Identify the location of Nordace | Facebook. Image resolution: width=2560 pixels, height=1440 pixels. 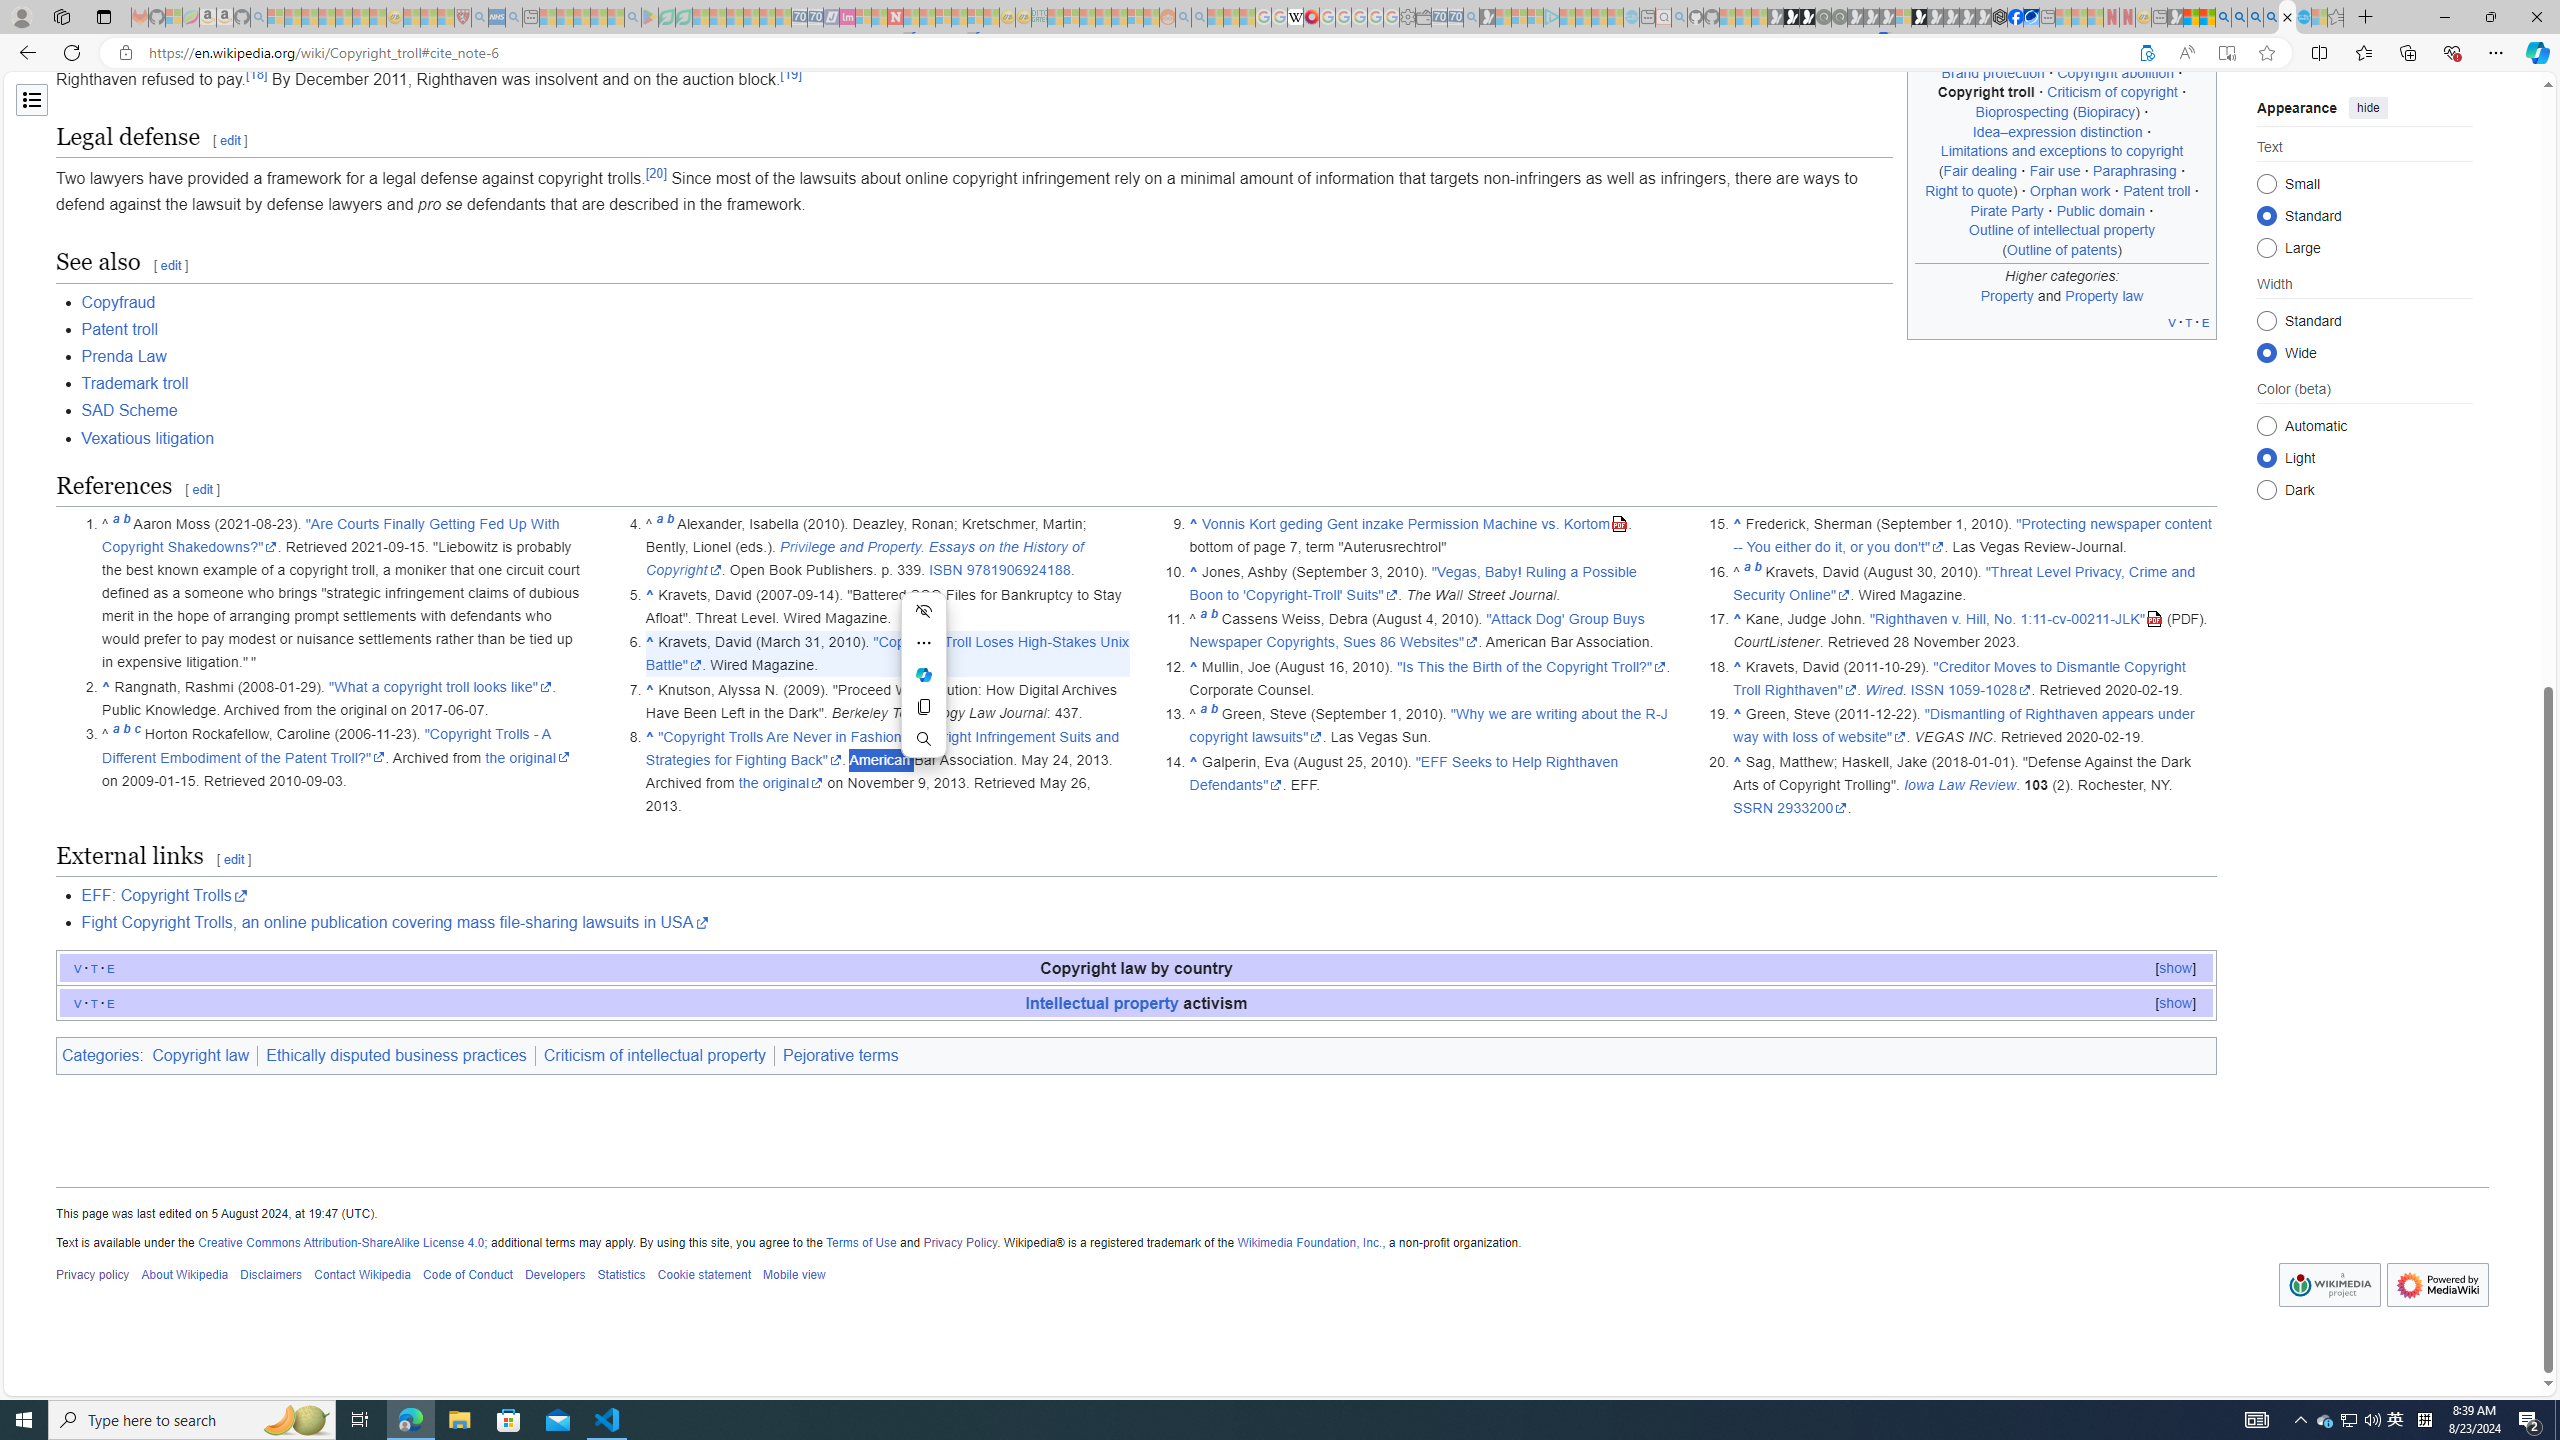
(2016, 17).